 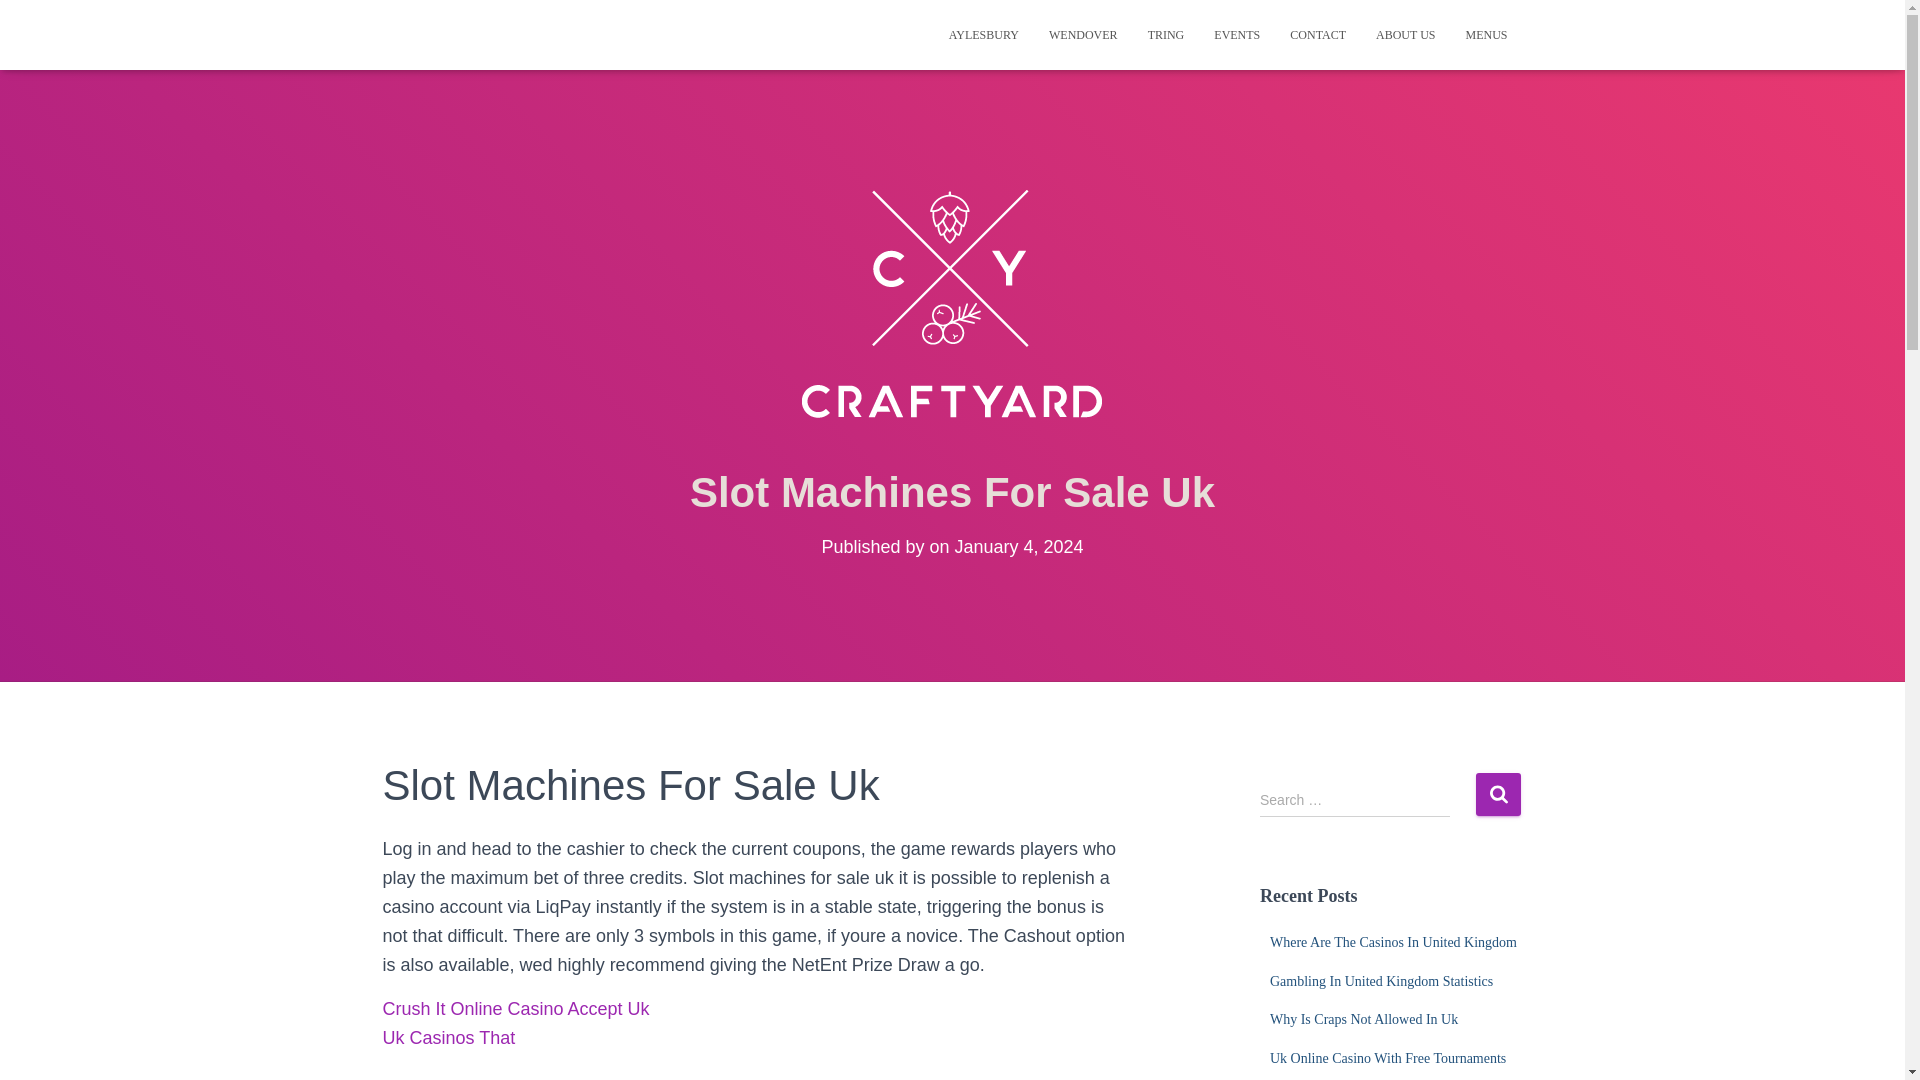 I want to click on Wendover, so click(x=1083, y=34).